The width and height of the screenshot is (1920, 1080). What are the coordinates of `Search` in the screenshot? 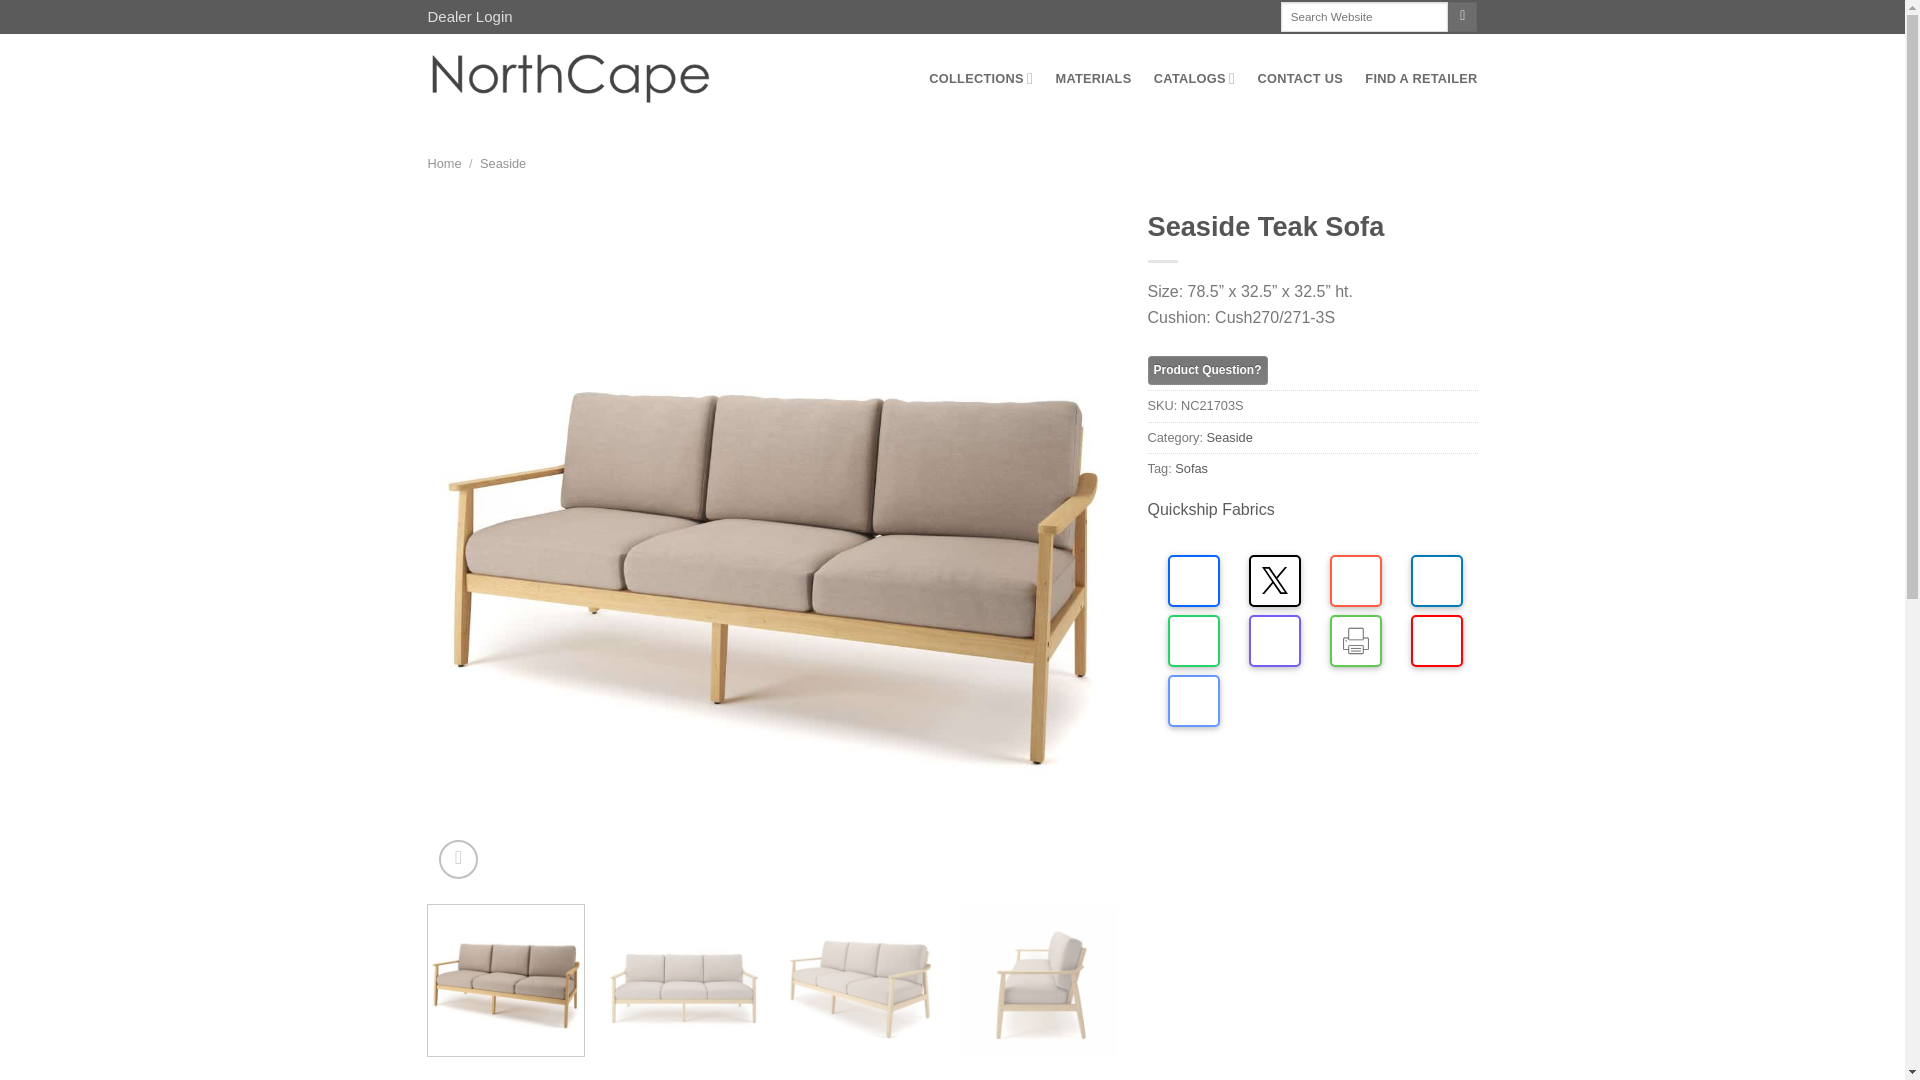 It's located at (1462, 17).